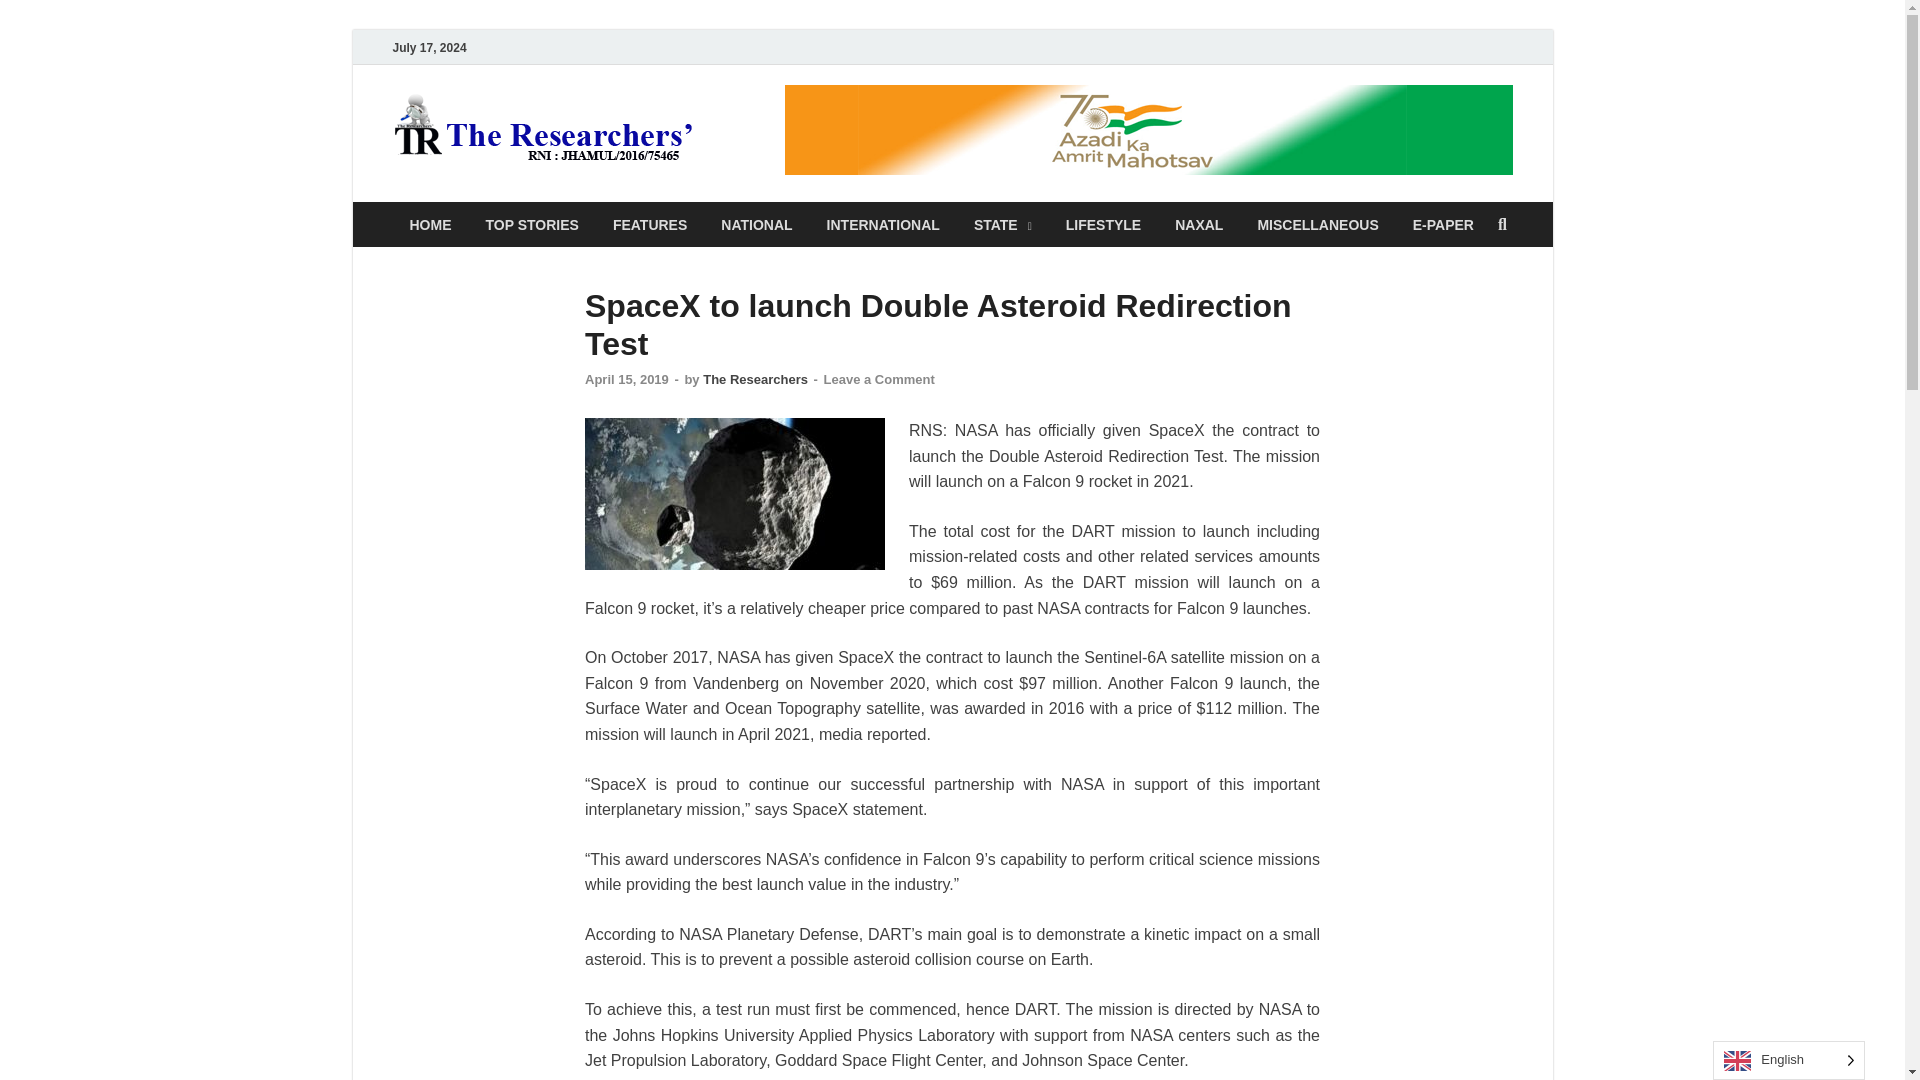 Image resolution: width=1920 pixels, height=1080 pixels. I want to click on INTERNATIONAL, so click(883, 224).